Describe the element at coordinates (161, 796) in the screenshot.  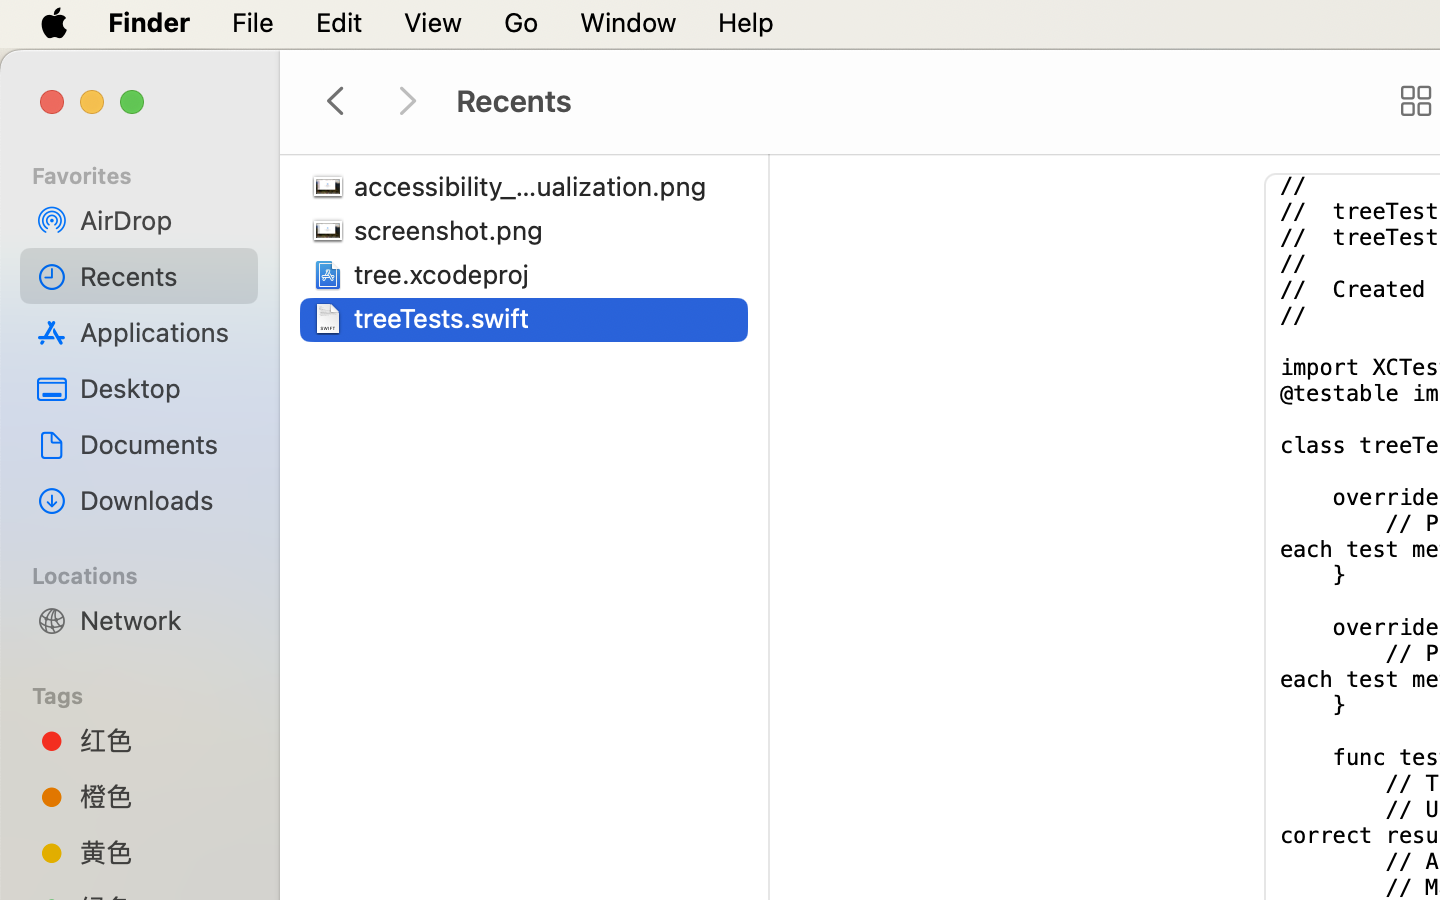
I see `橙色` at that location.